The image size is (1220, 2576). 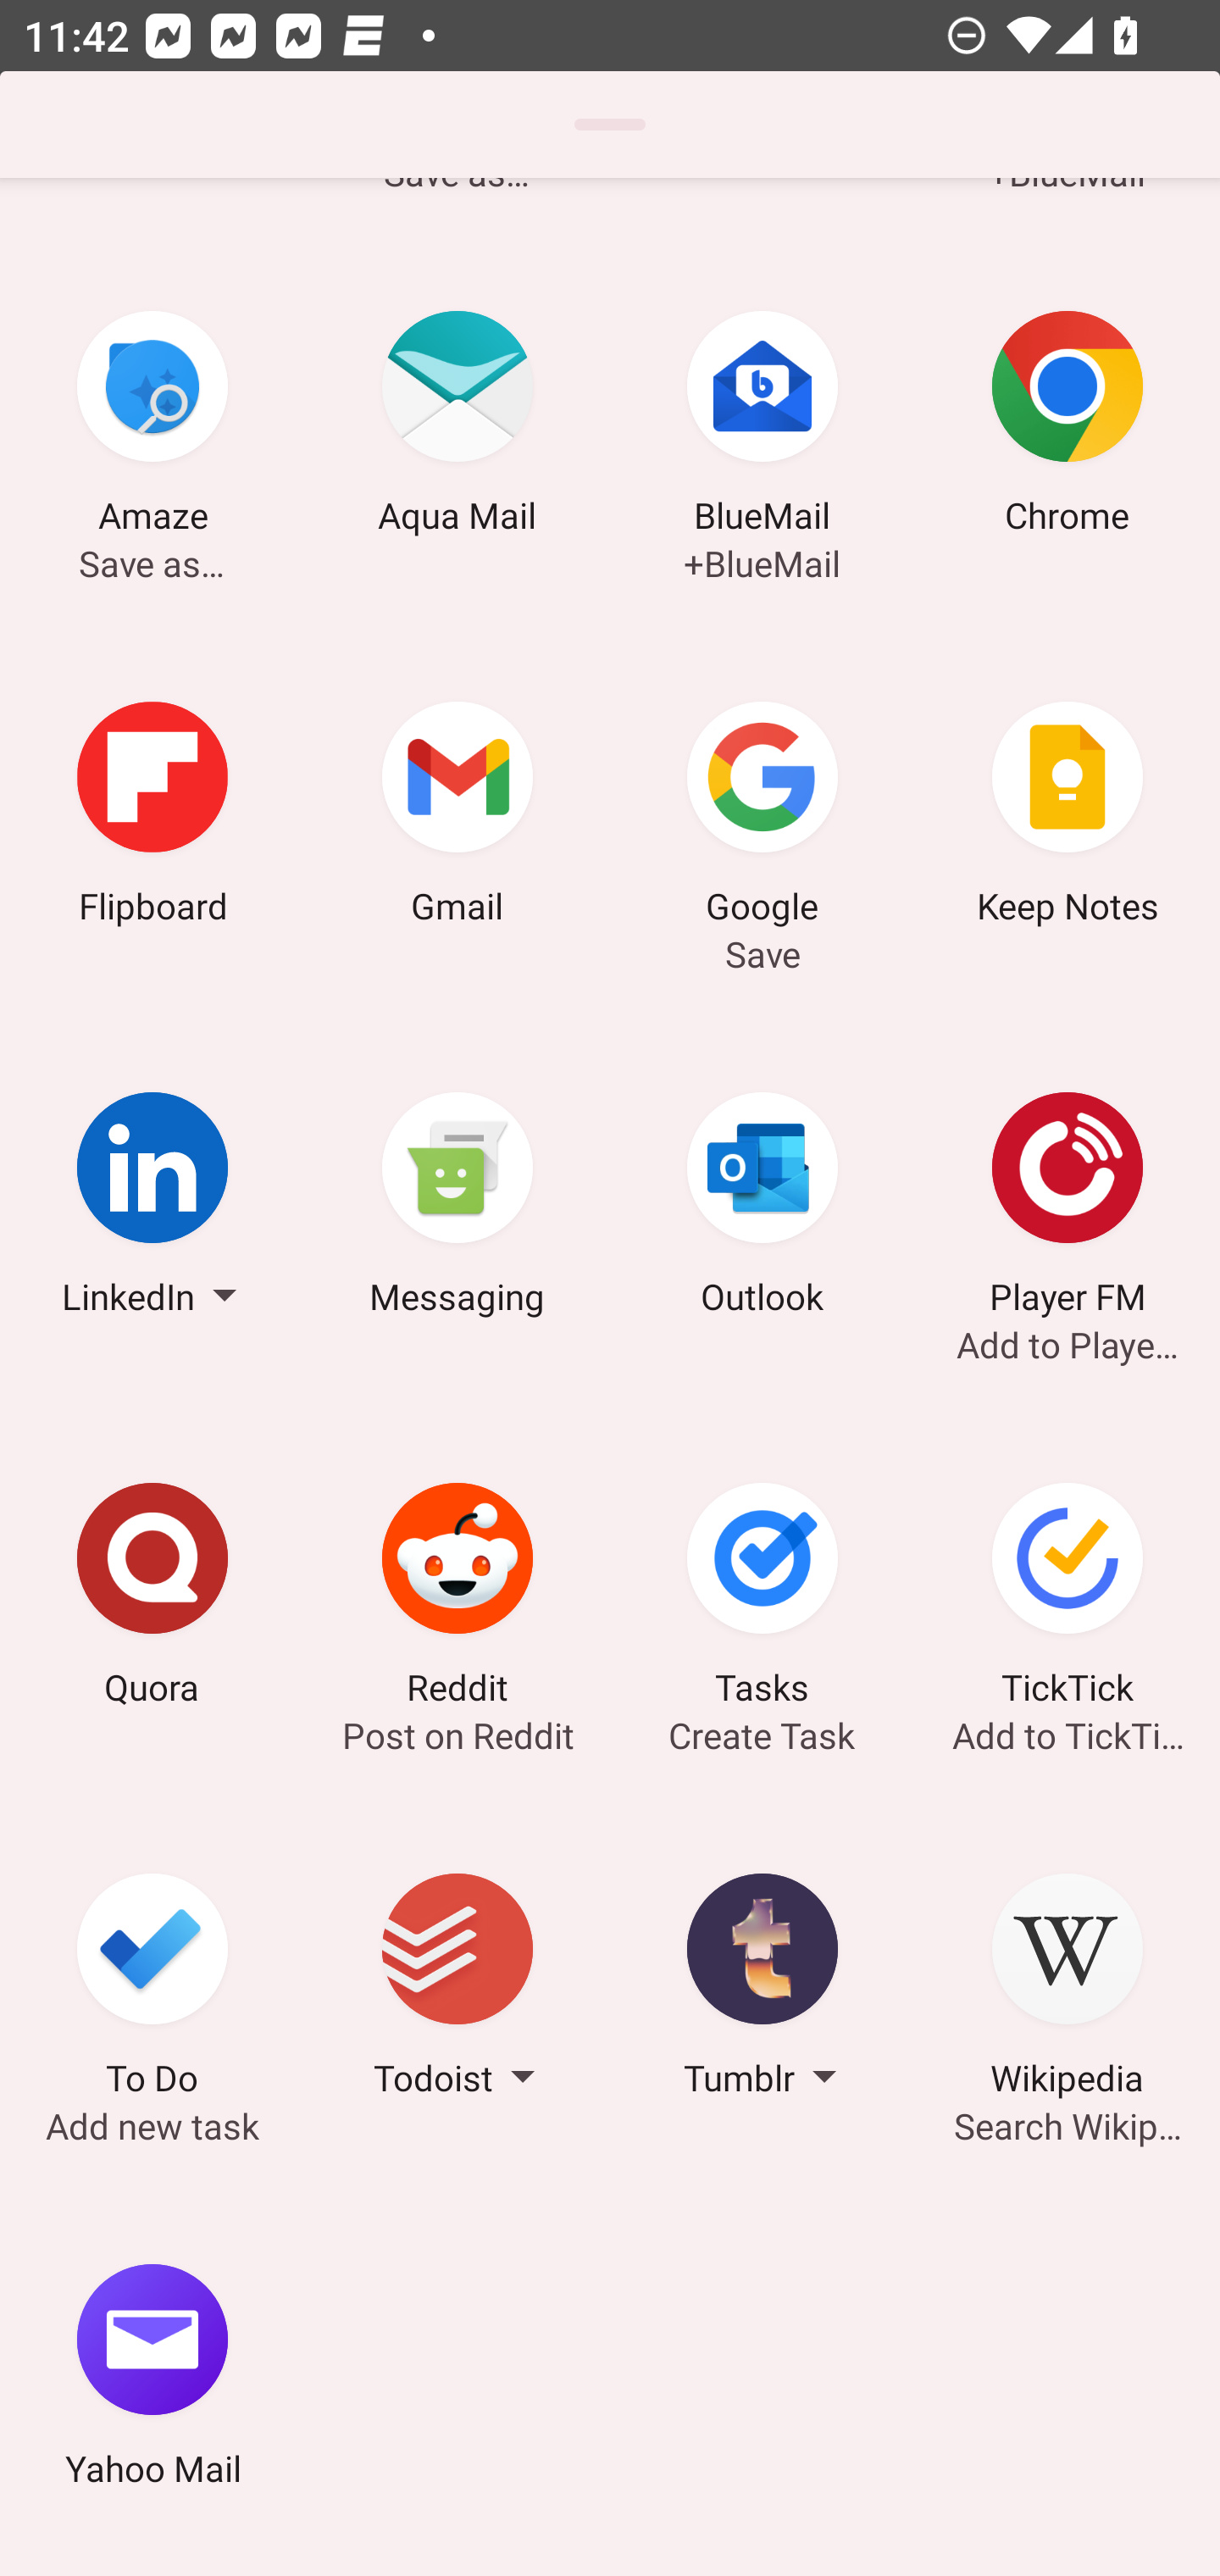 I want to click on Flipboard, so click(x=152, y=817).